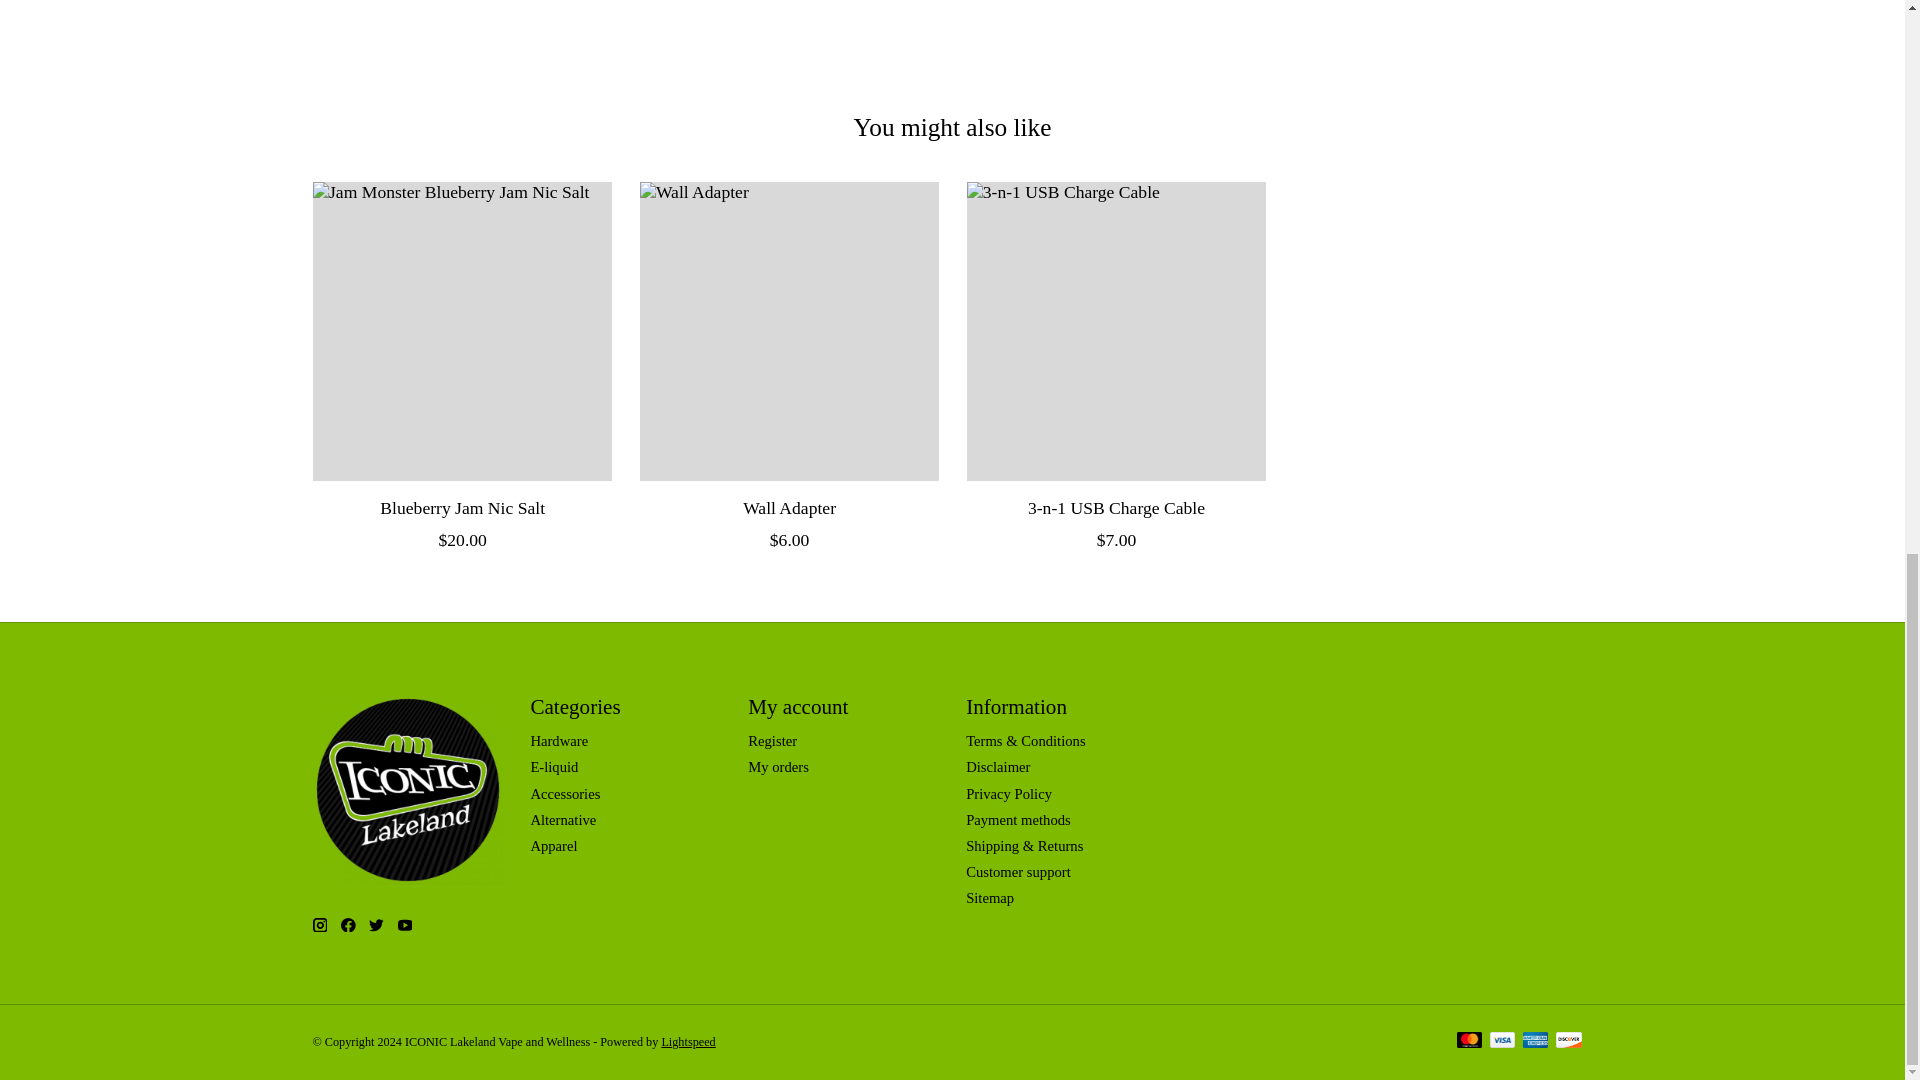 The image size is (1920, 1080). Describe the element at coordinates (778, 767) in the screenshot. I see `My orders` at that location.